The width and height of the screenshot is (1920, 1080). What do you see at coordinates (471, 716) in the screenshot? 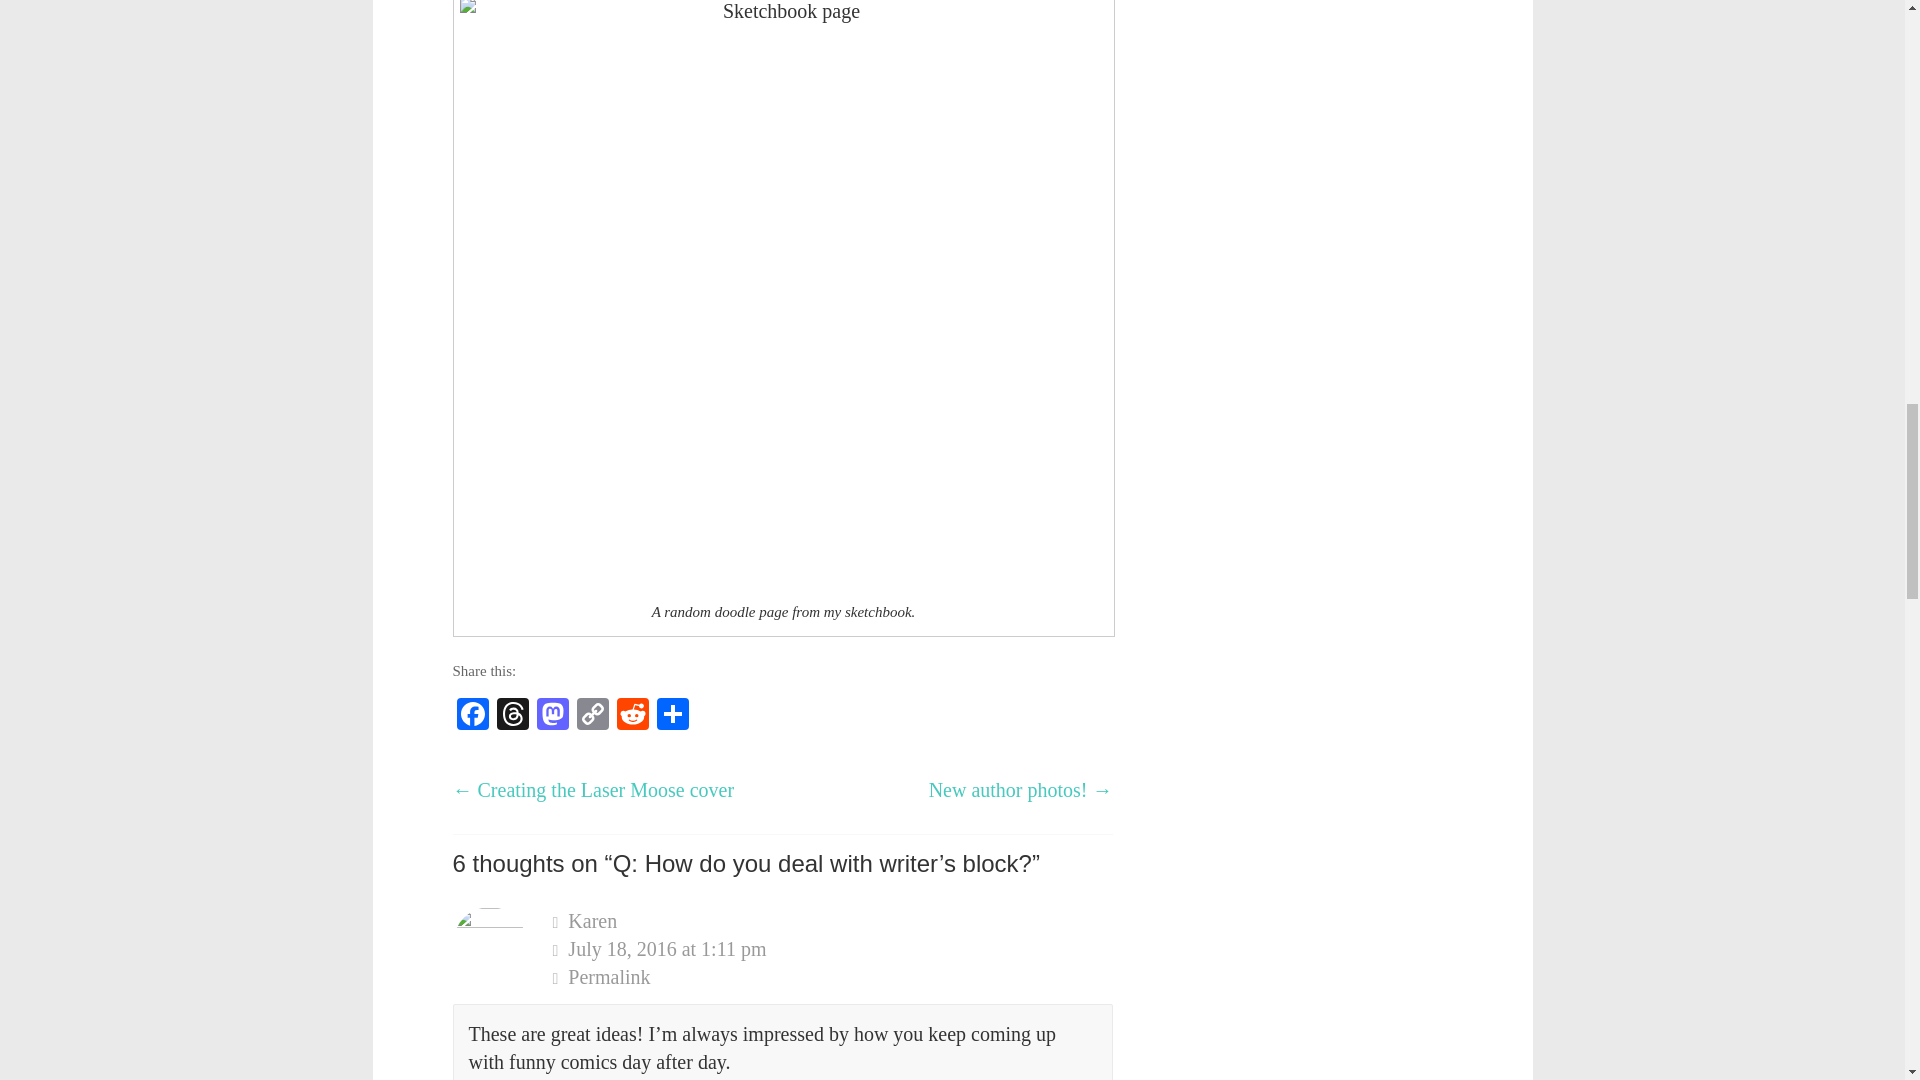
I see `Facebook` at bounding box center [471, 716].